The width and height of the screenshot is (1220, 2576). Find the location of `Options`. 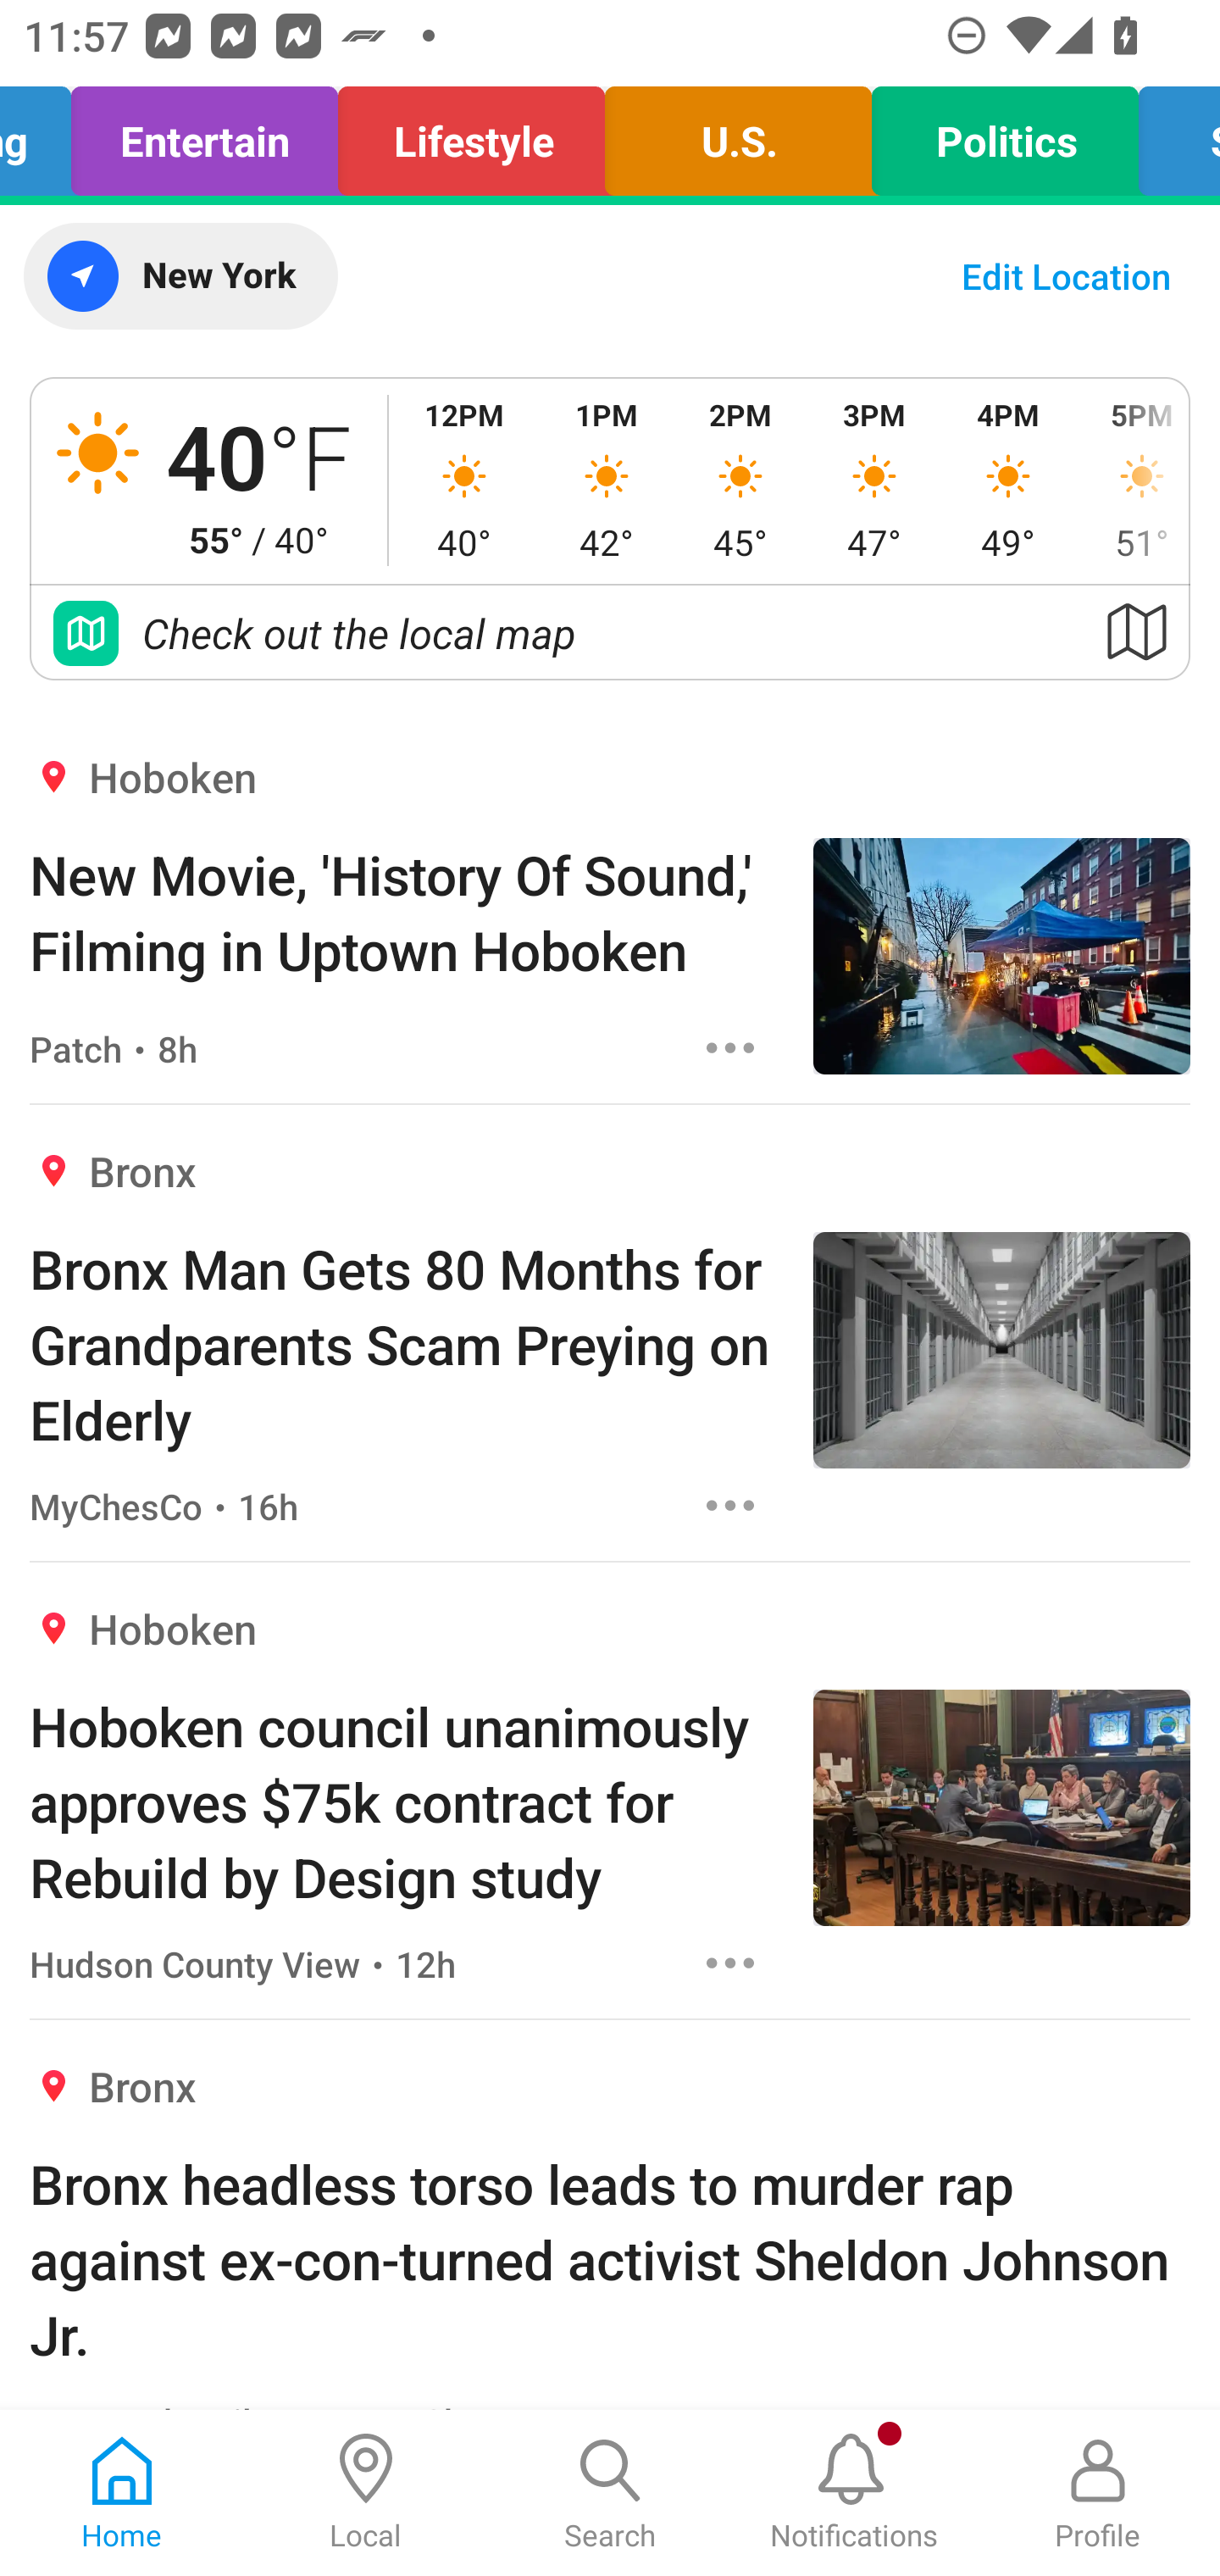

Options is located at coordinates (730, 1047).